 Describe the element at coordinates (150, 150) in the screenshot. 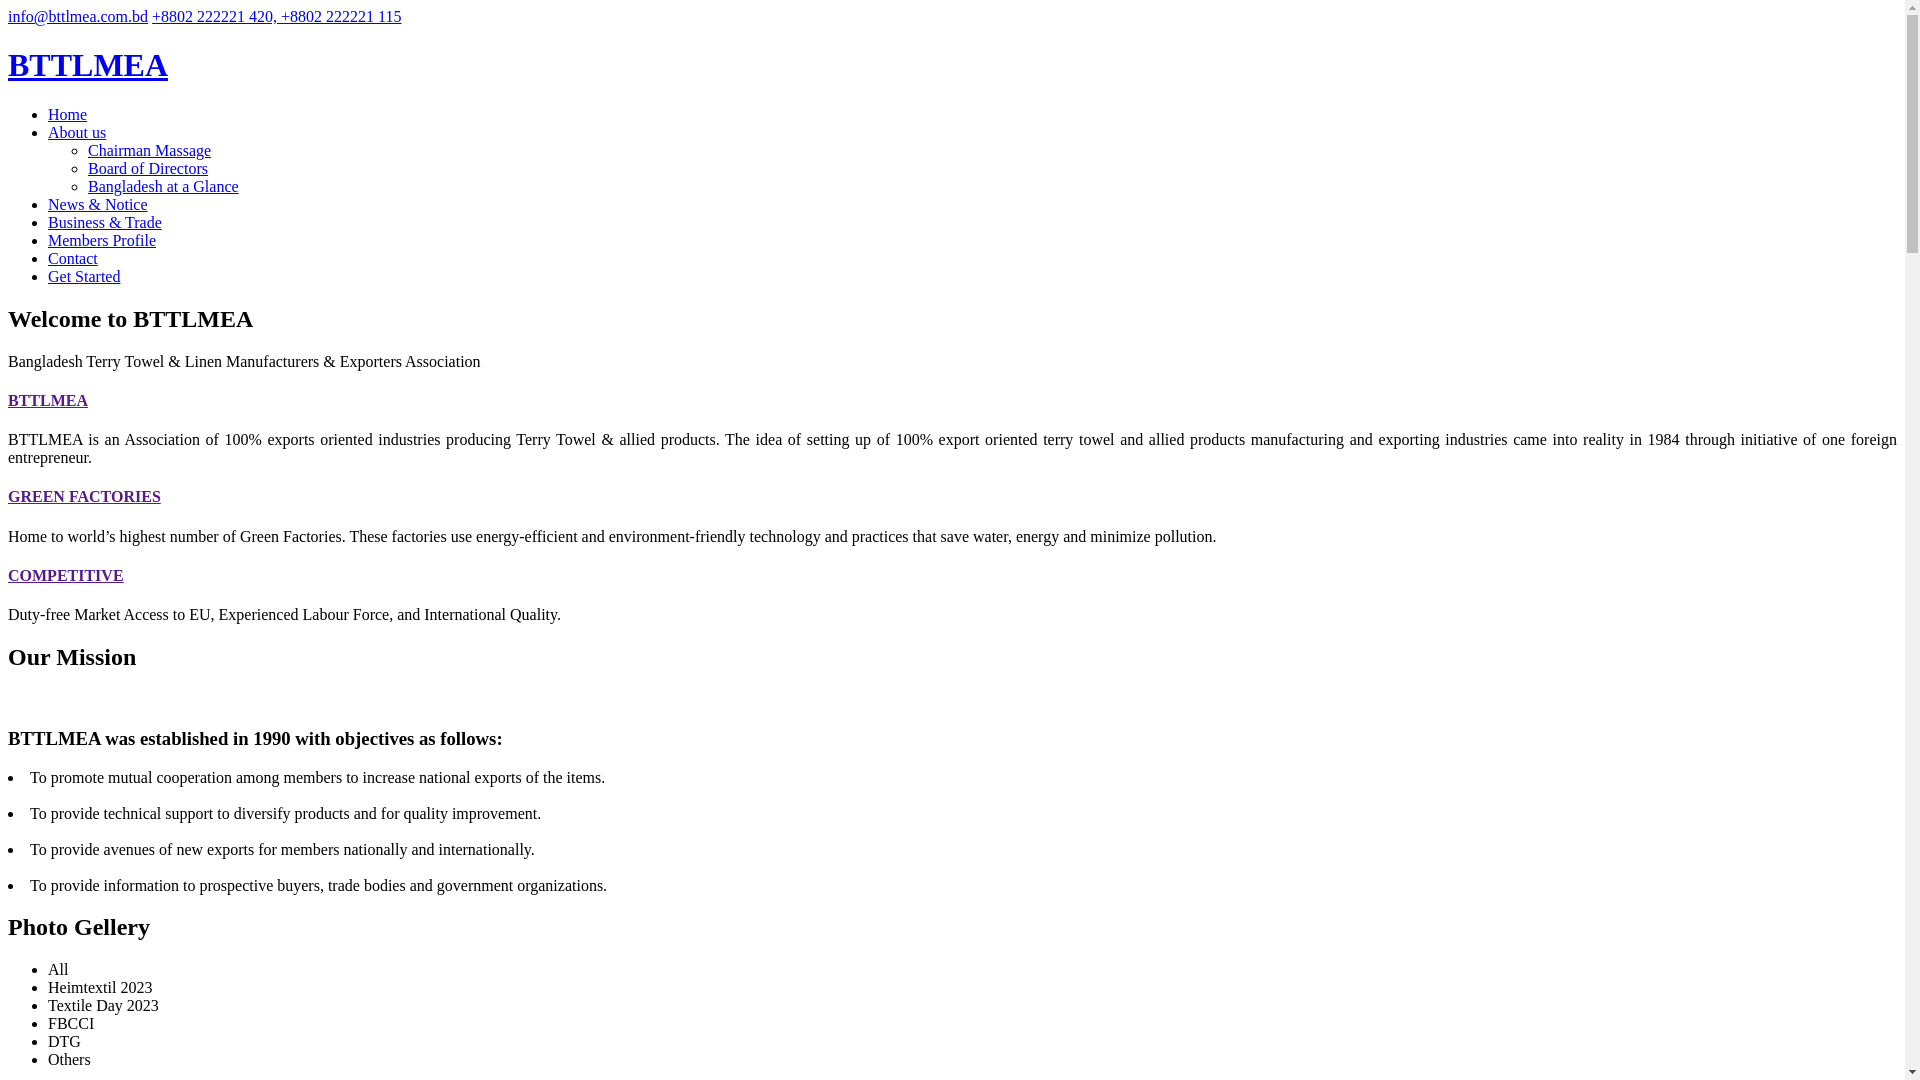

I see `Chairman Massage` at that location.